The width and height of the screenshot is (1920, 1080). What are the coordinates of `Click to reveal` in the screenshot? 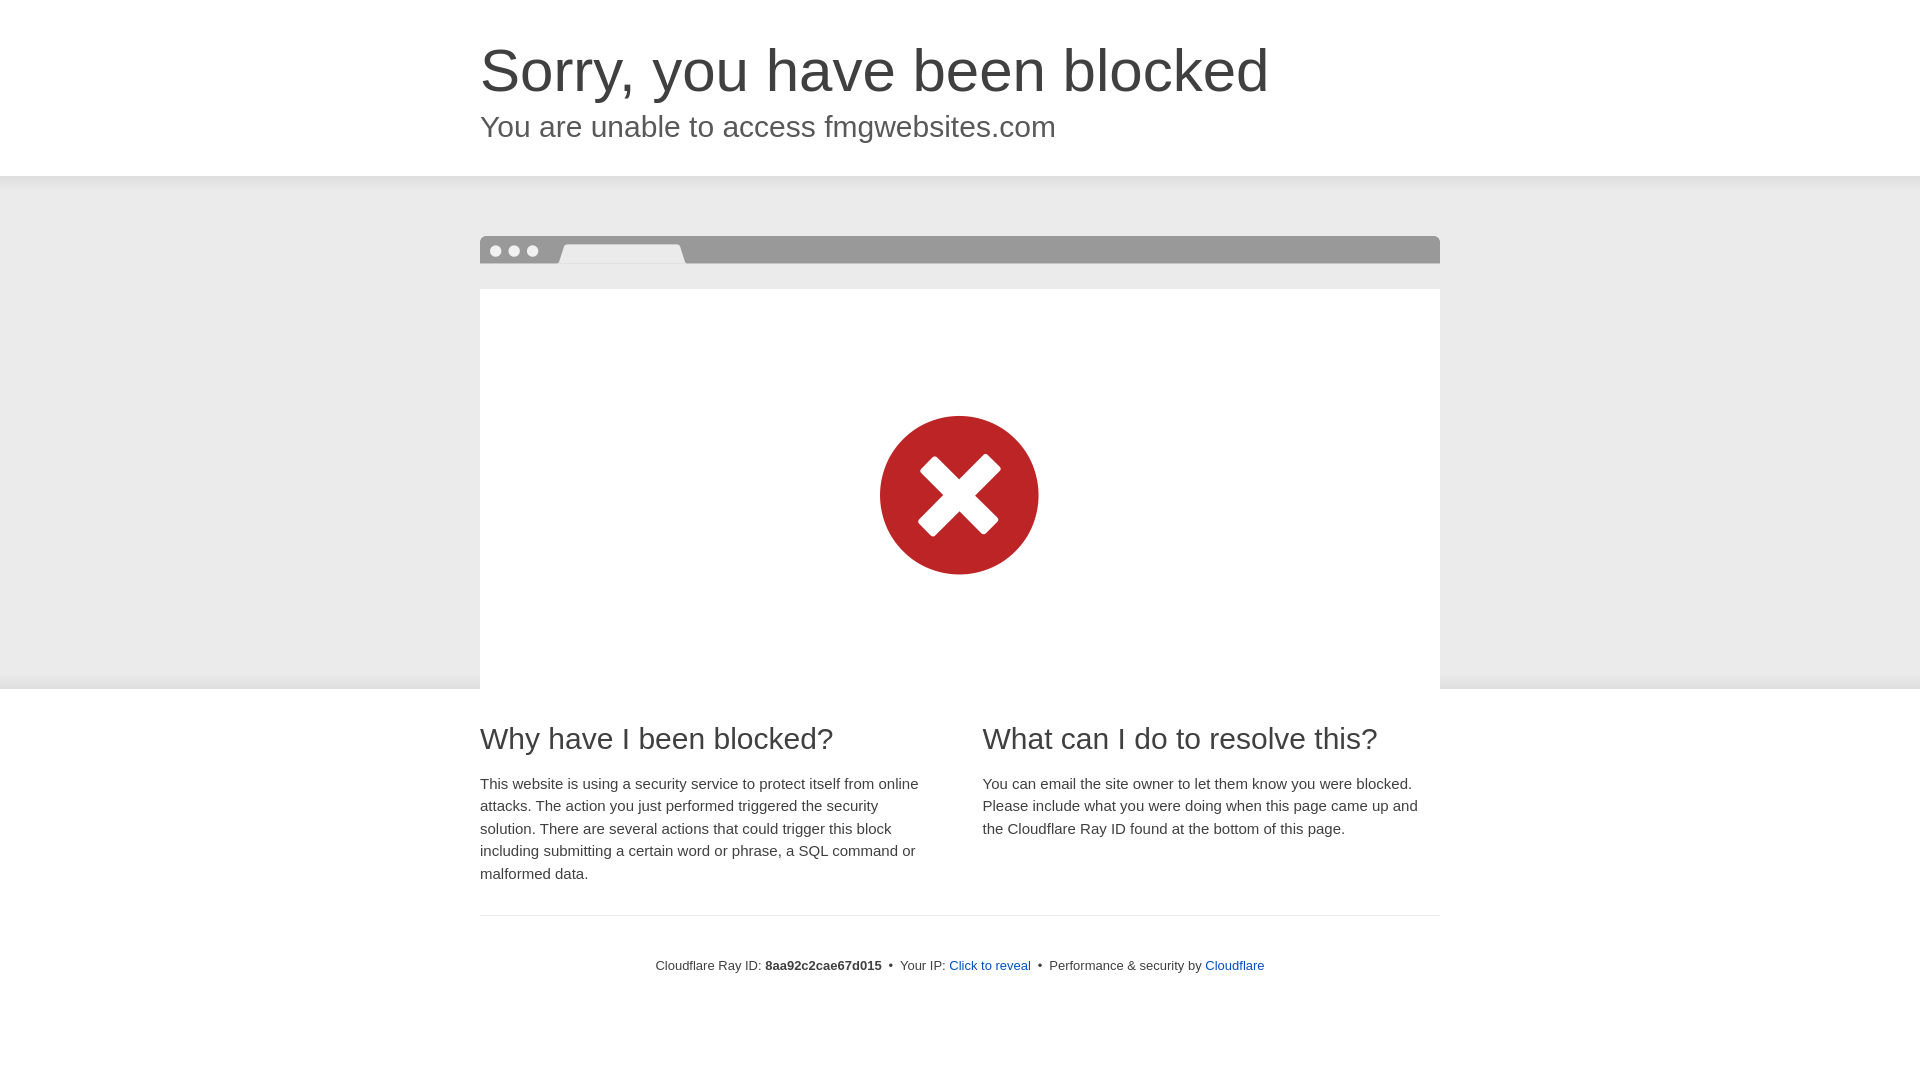 It's located at (990, 966).